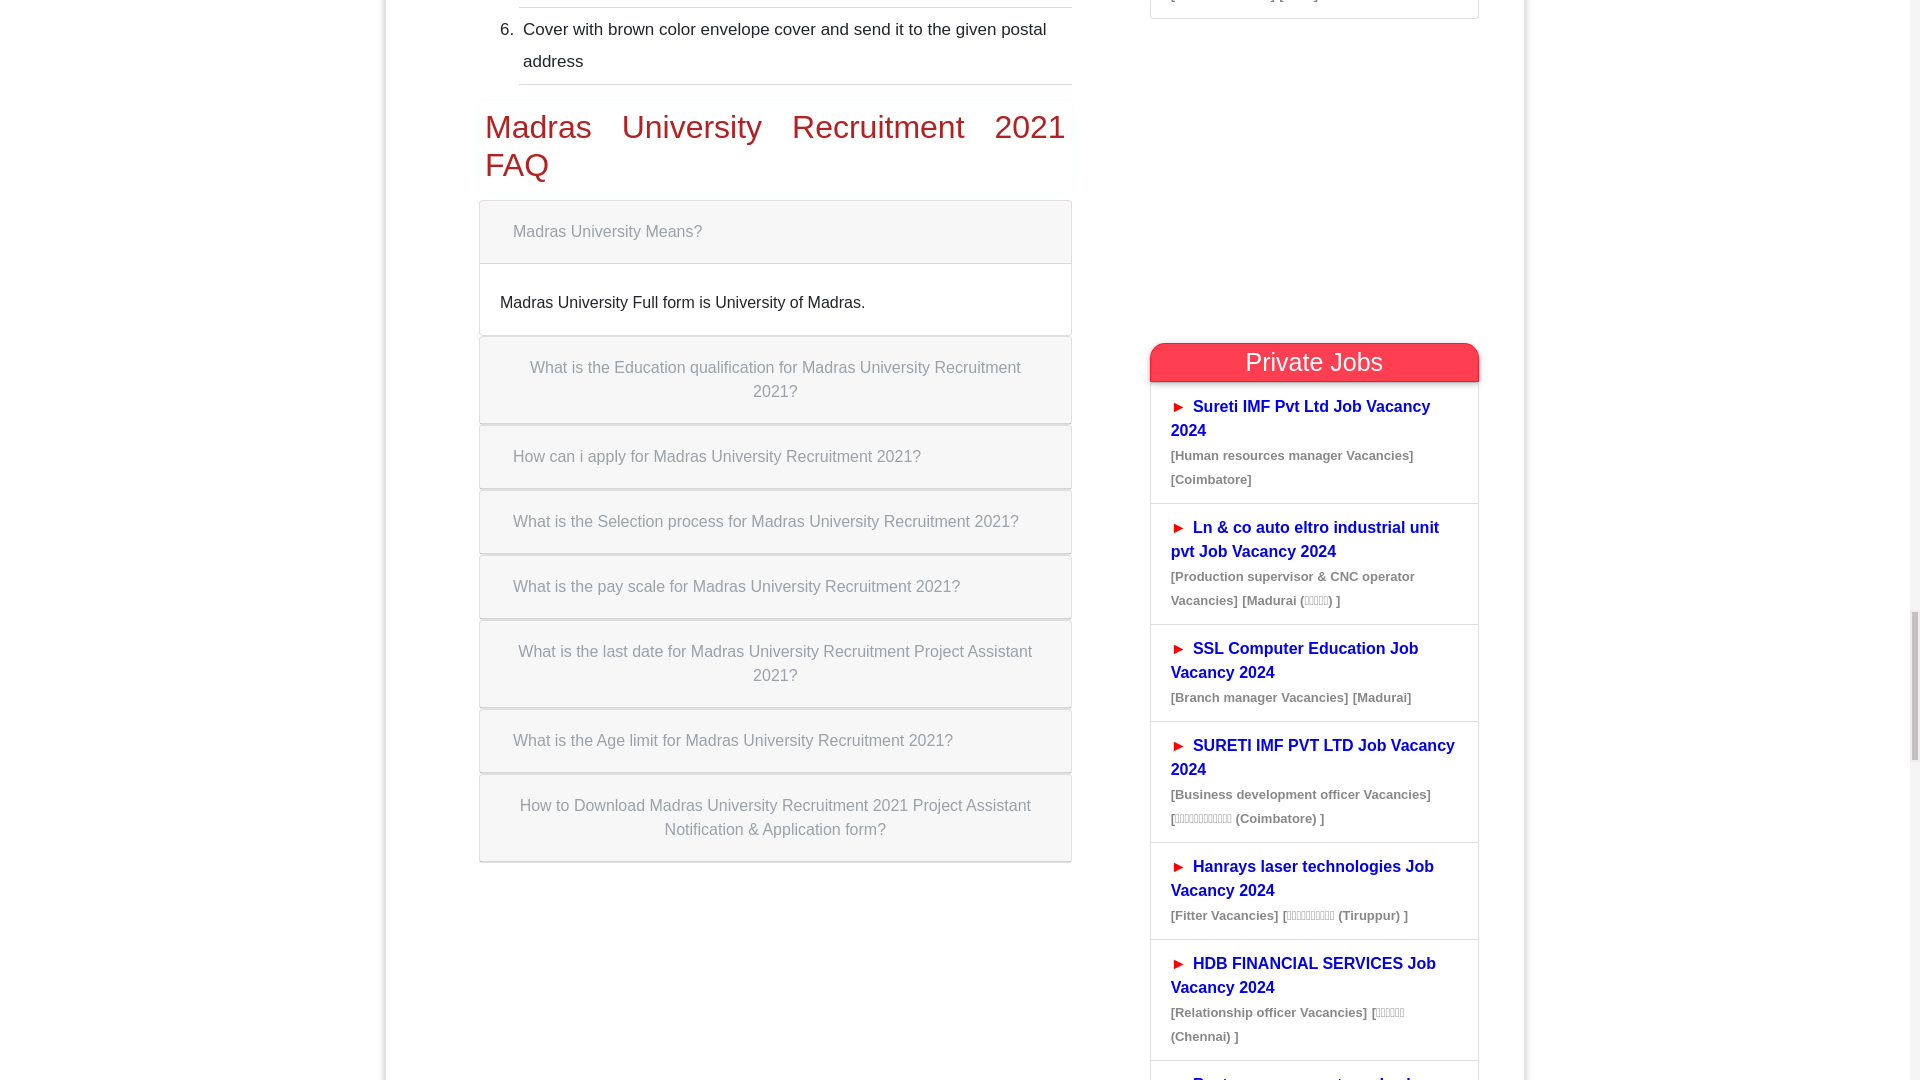 The height and width of the screenshot is (1080, 1920). I want to click on Madras University Means?, so click(606, 231).